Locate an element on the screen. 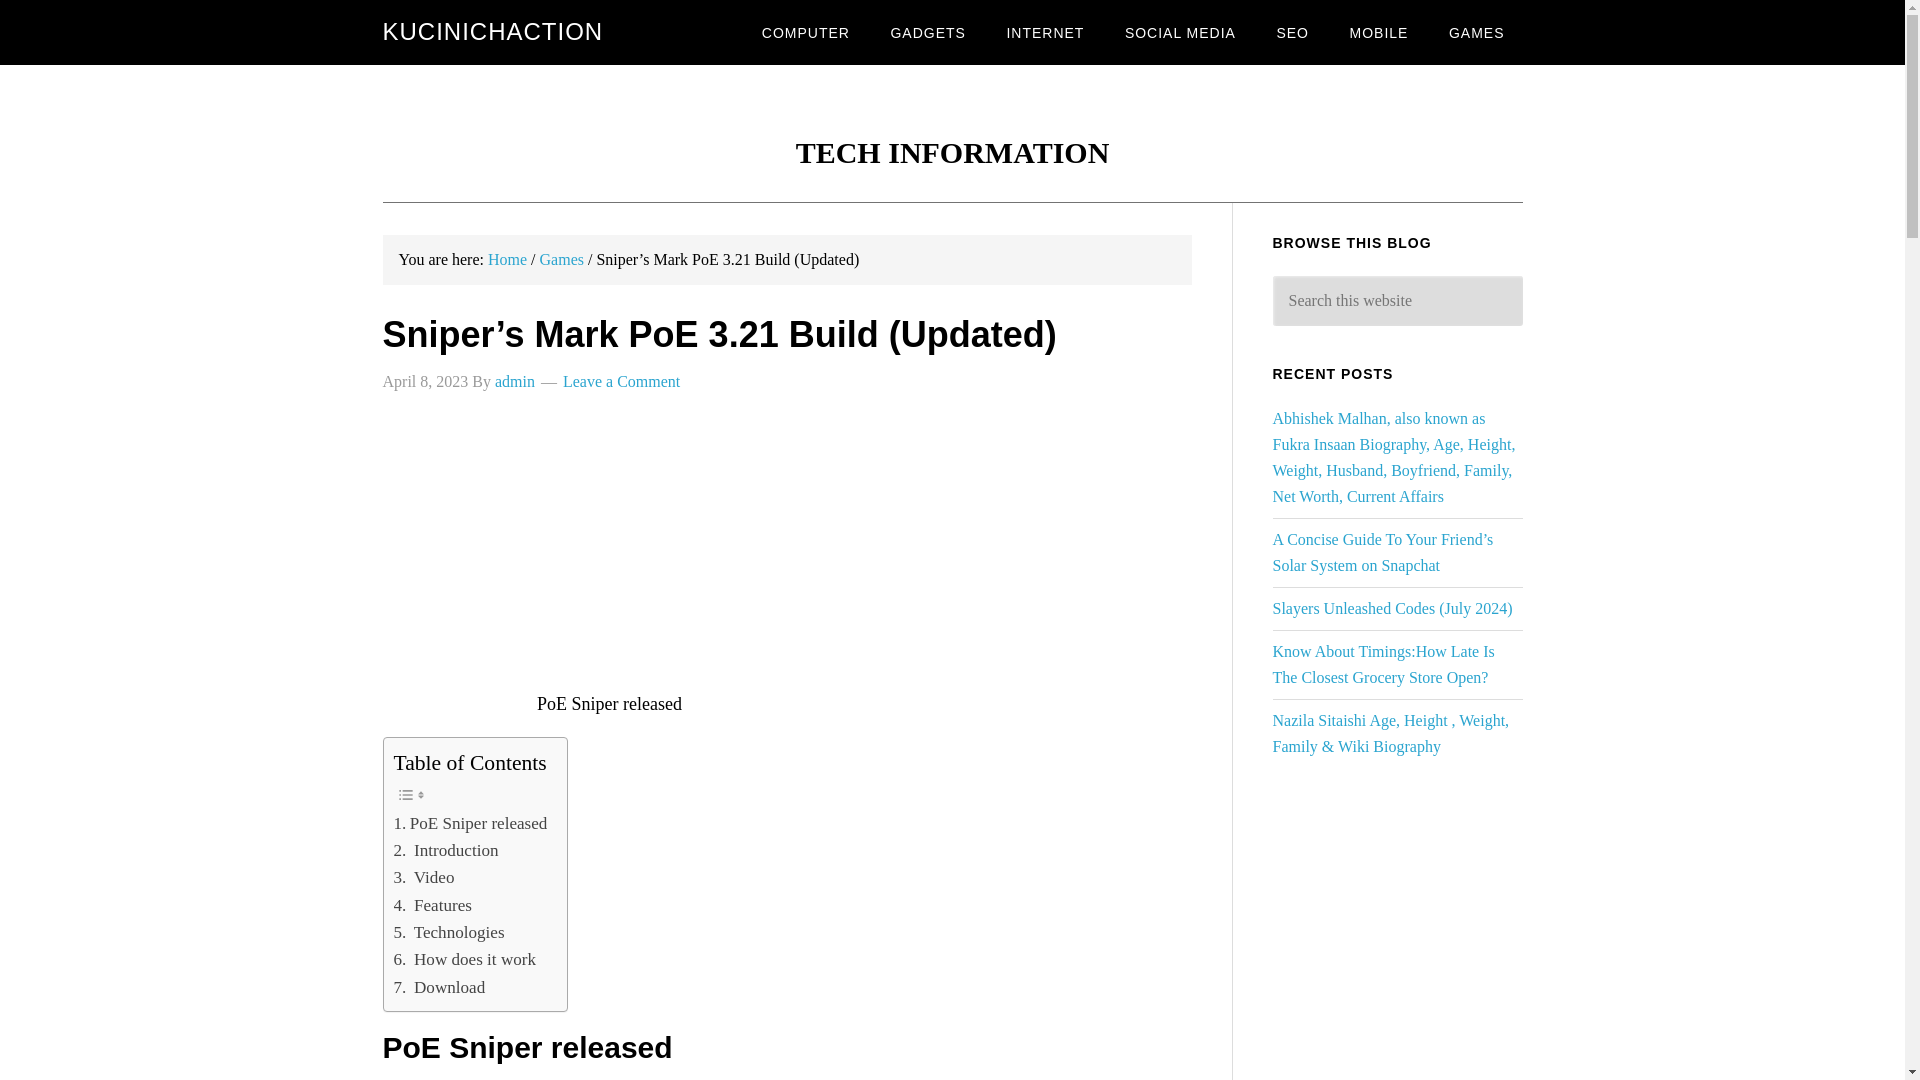 Image resolution: width=1920 pixels, height=1080 pixels. KUCINICHACTION is located at coordinates (492, 32).